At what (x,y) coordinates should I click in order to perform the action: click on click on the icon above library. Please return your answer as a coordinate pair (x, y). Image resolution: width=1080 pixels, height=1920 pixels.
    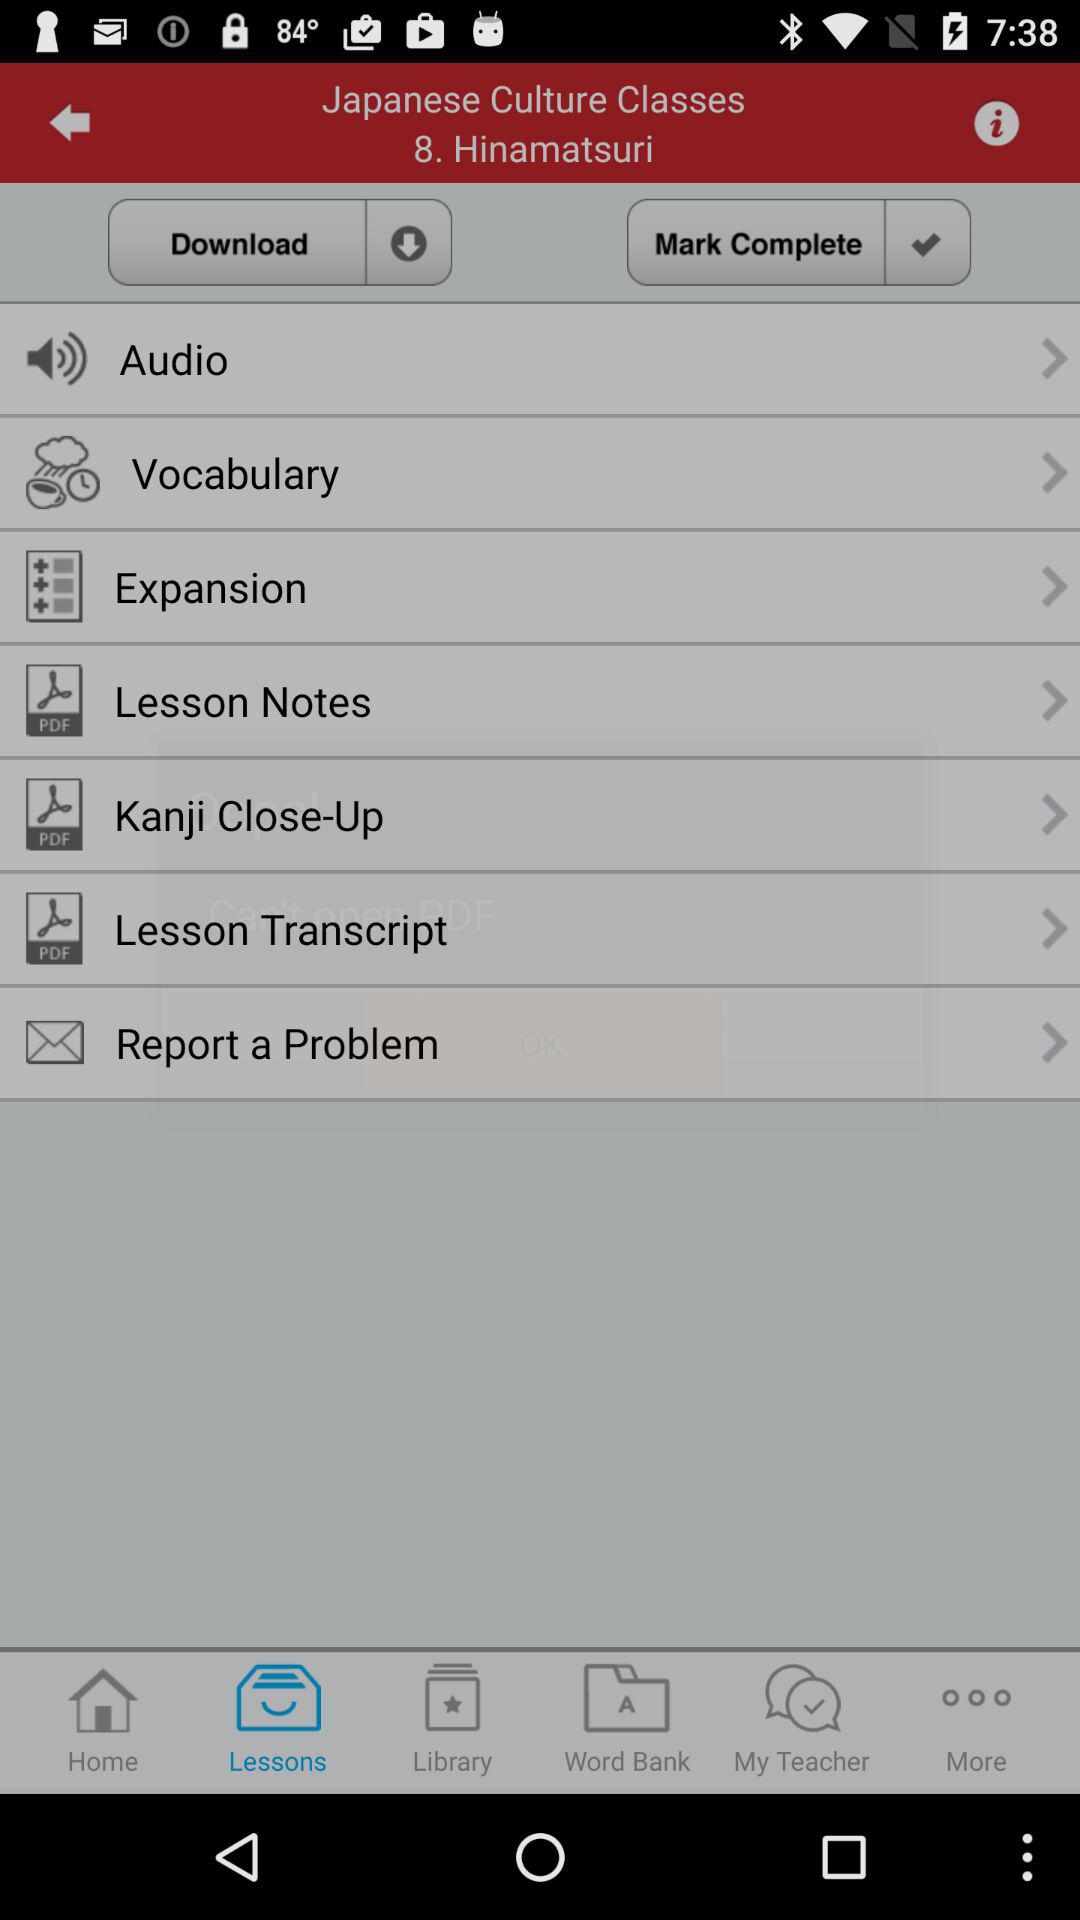
    Looking at the image, I should click on (452, 1698).